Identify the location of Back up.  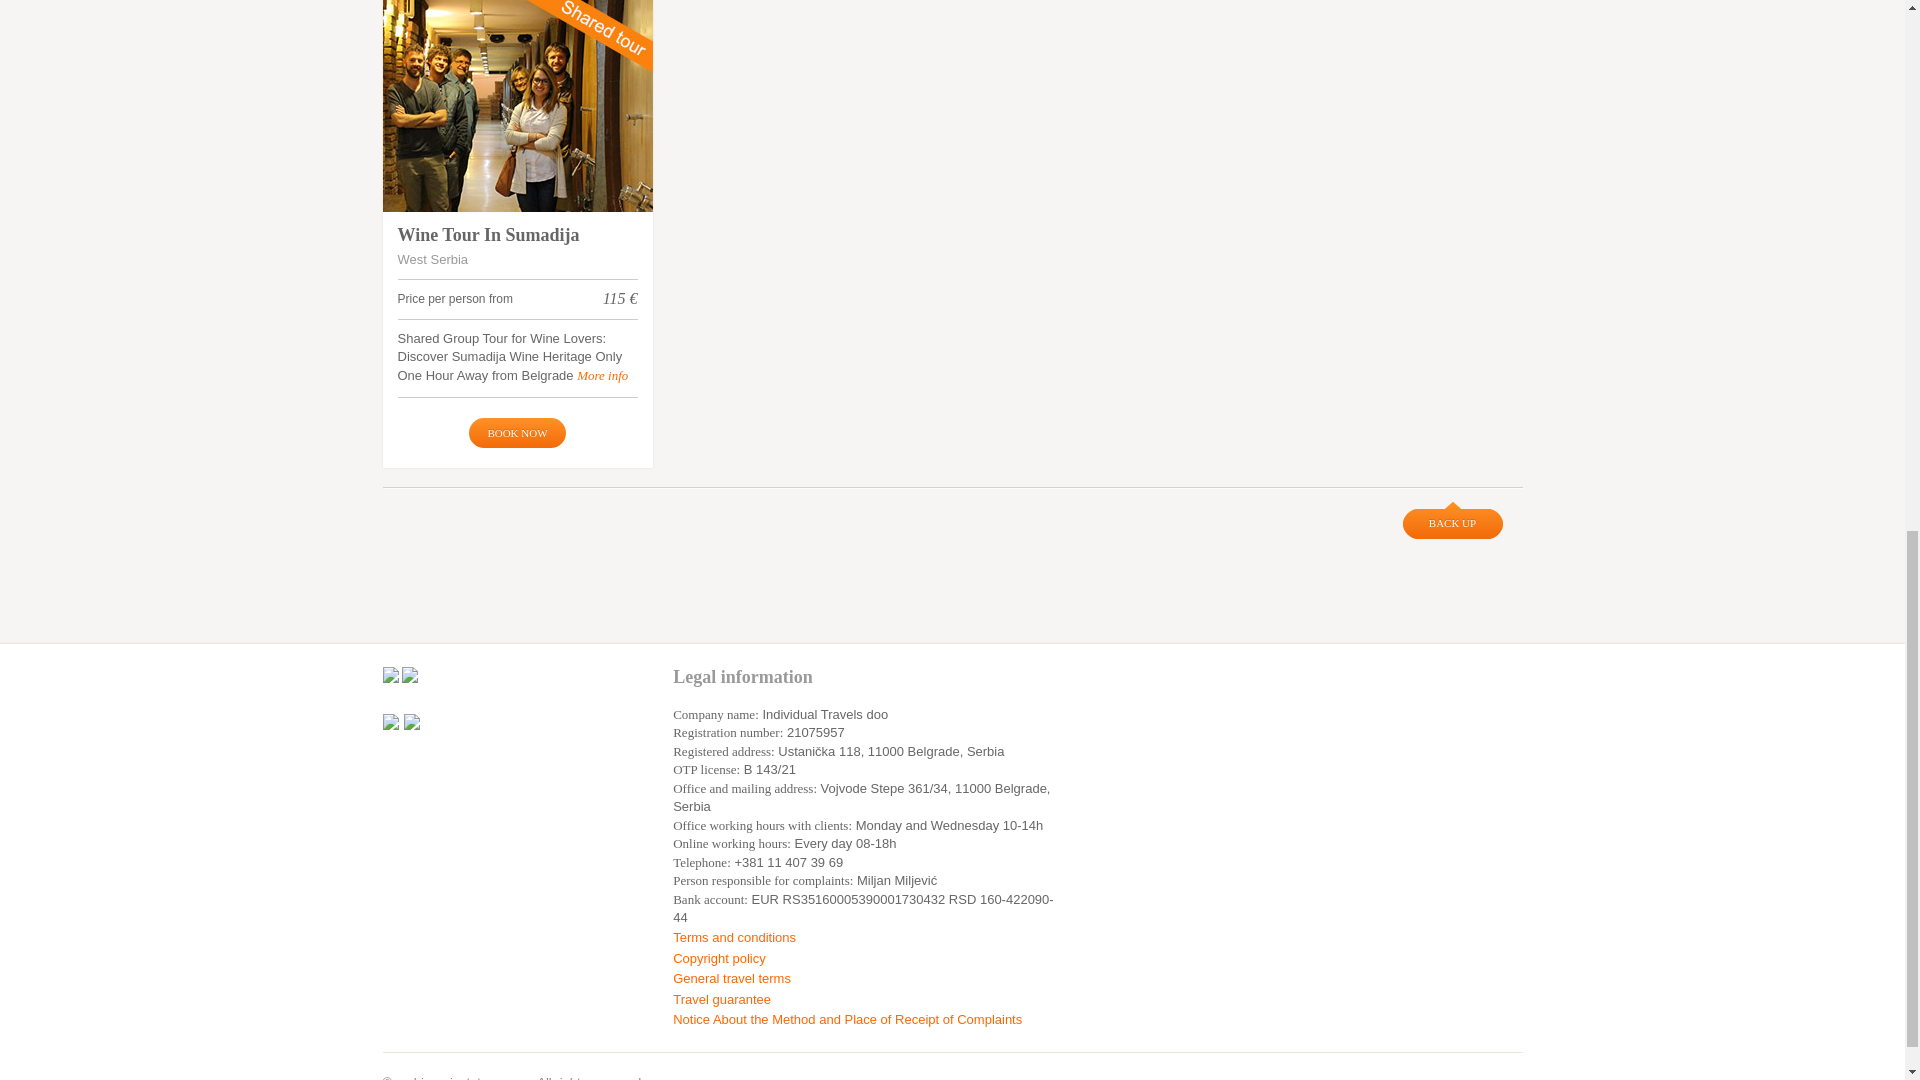
(1451, 520).